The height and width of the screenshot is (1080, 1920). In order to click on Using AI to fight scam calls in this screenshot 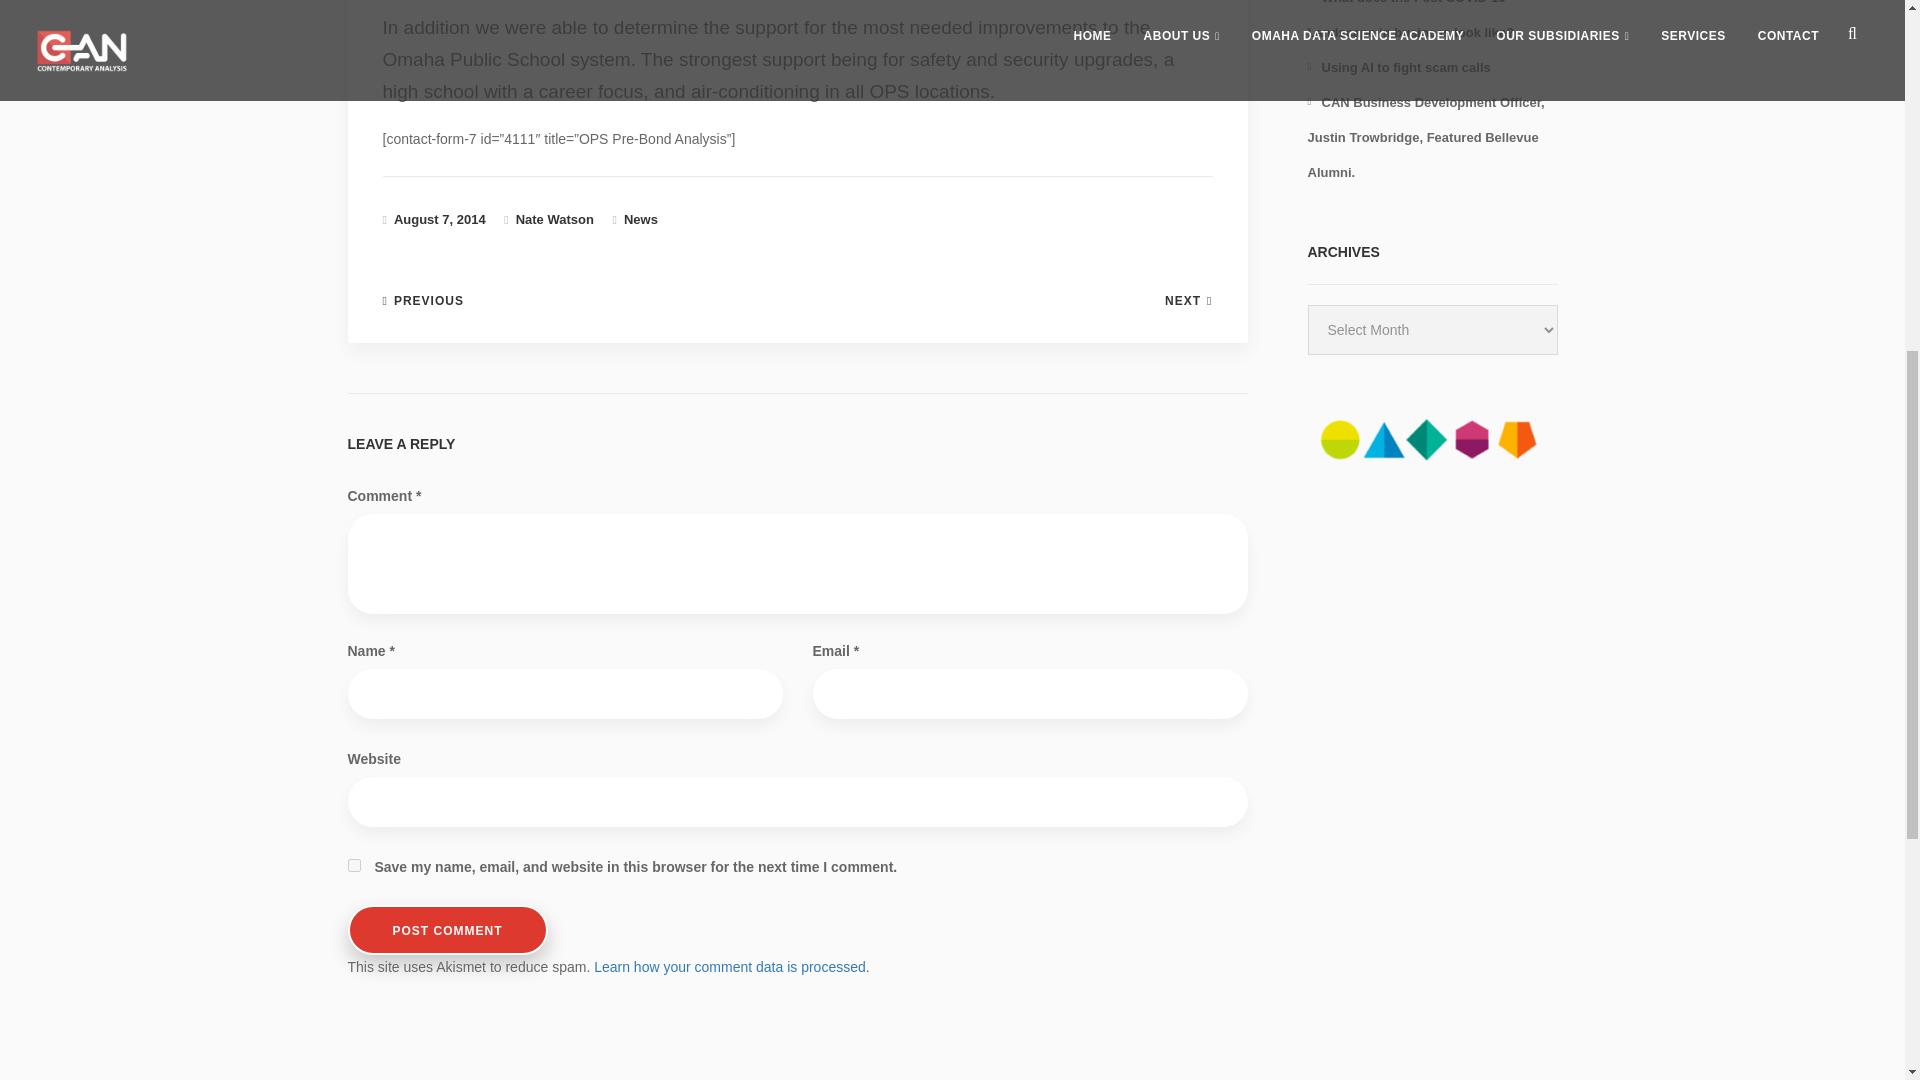, I will do `click(1399, 67)`.